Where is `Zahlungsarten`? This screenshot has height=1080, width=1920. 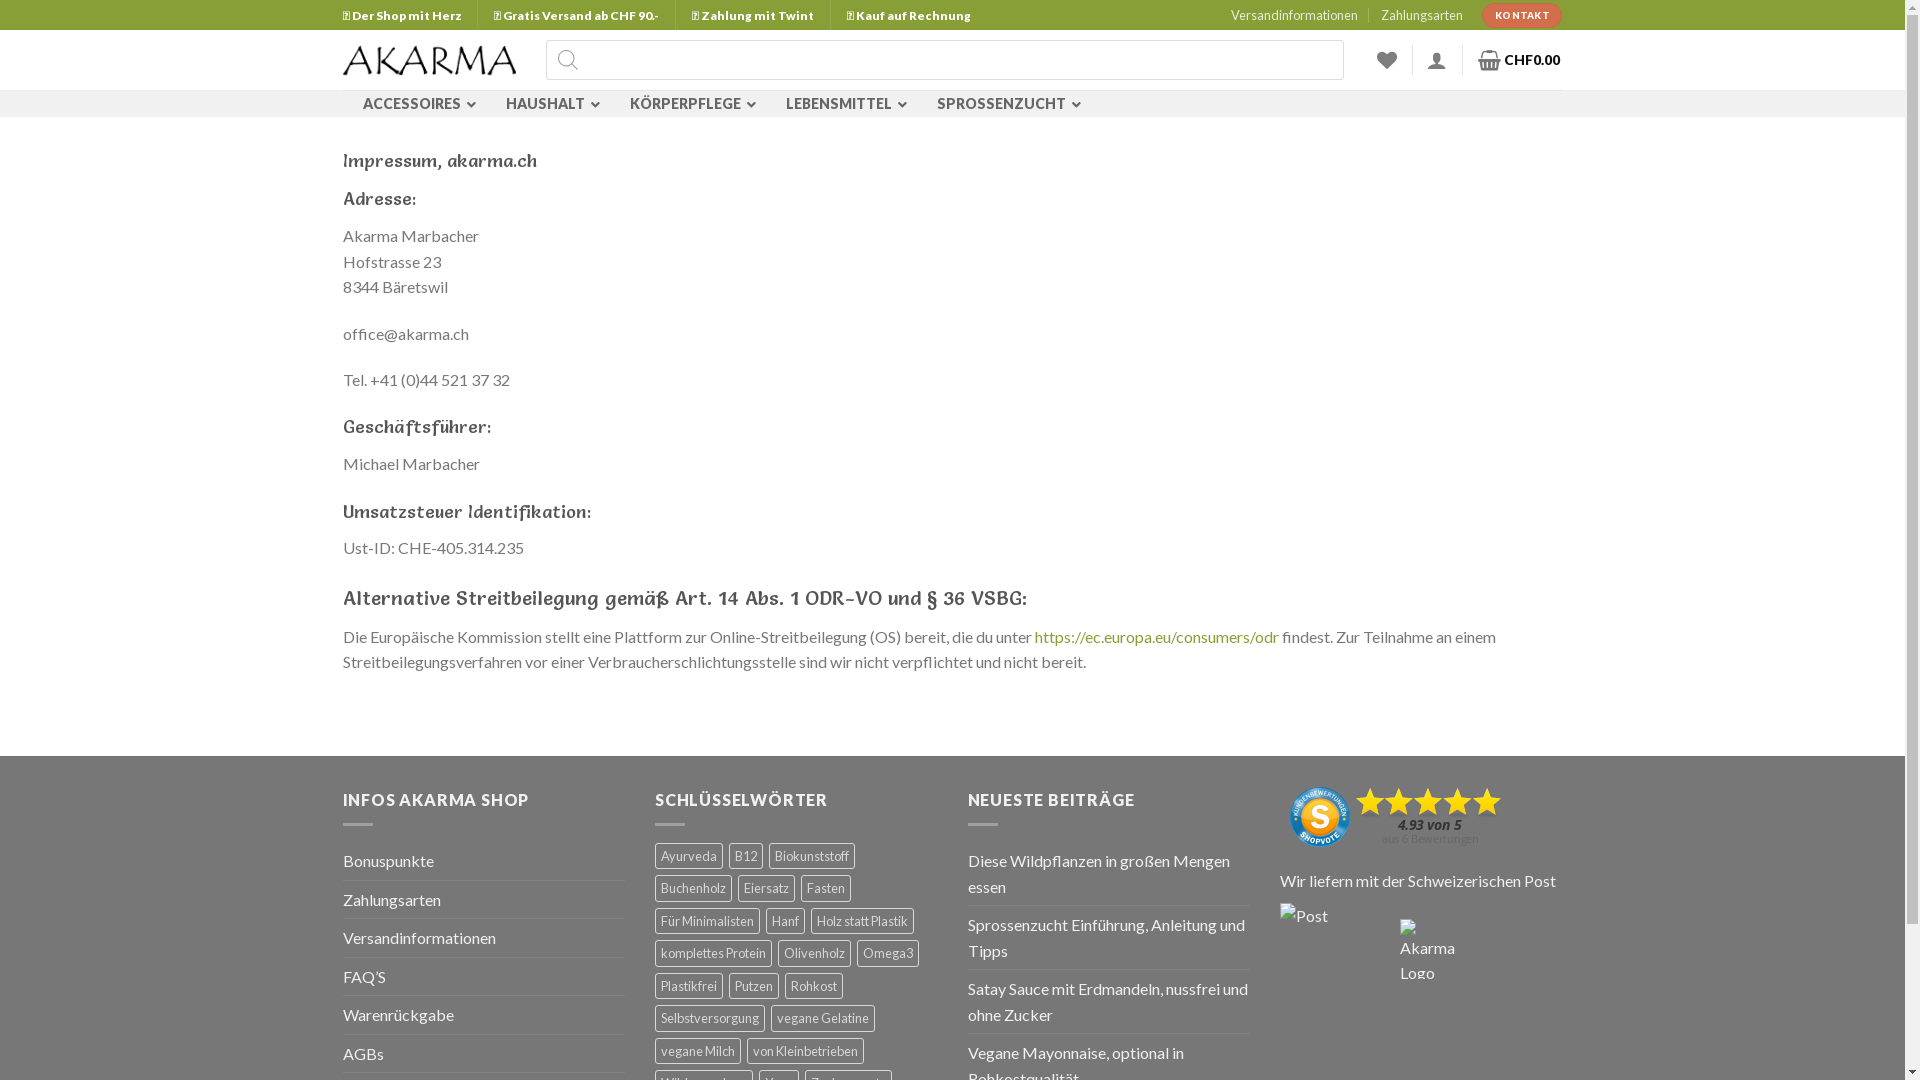 Zahlungsarten is located at coordinates (1422, 15).